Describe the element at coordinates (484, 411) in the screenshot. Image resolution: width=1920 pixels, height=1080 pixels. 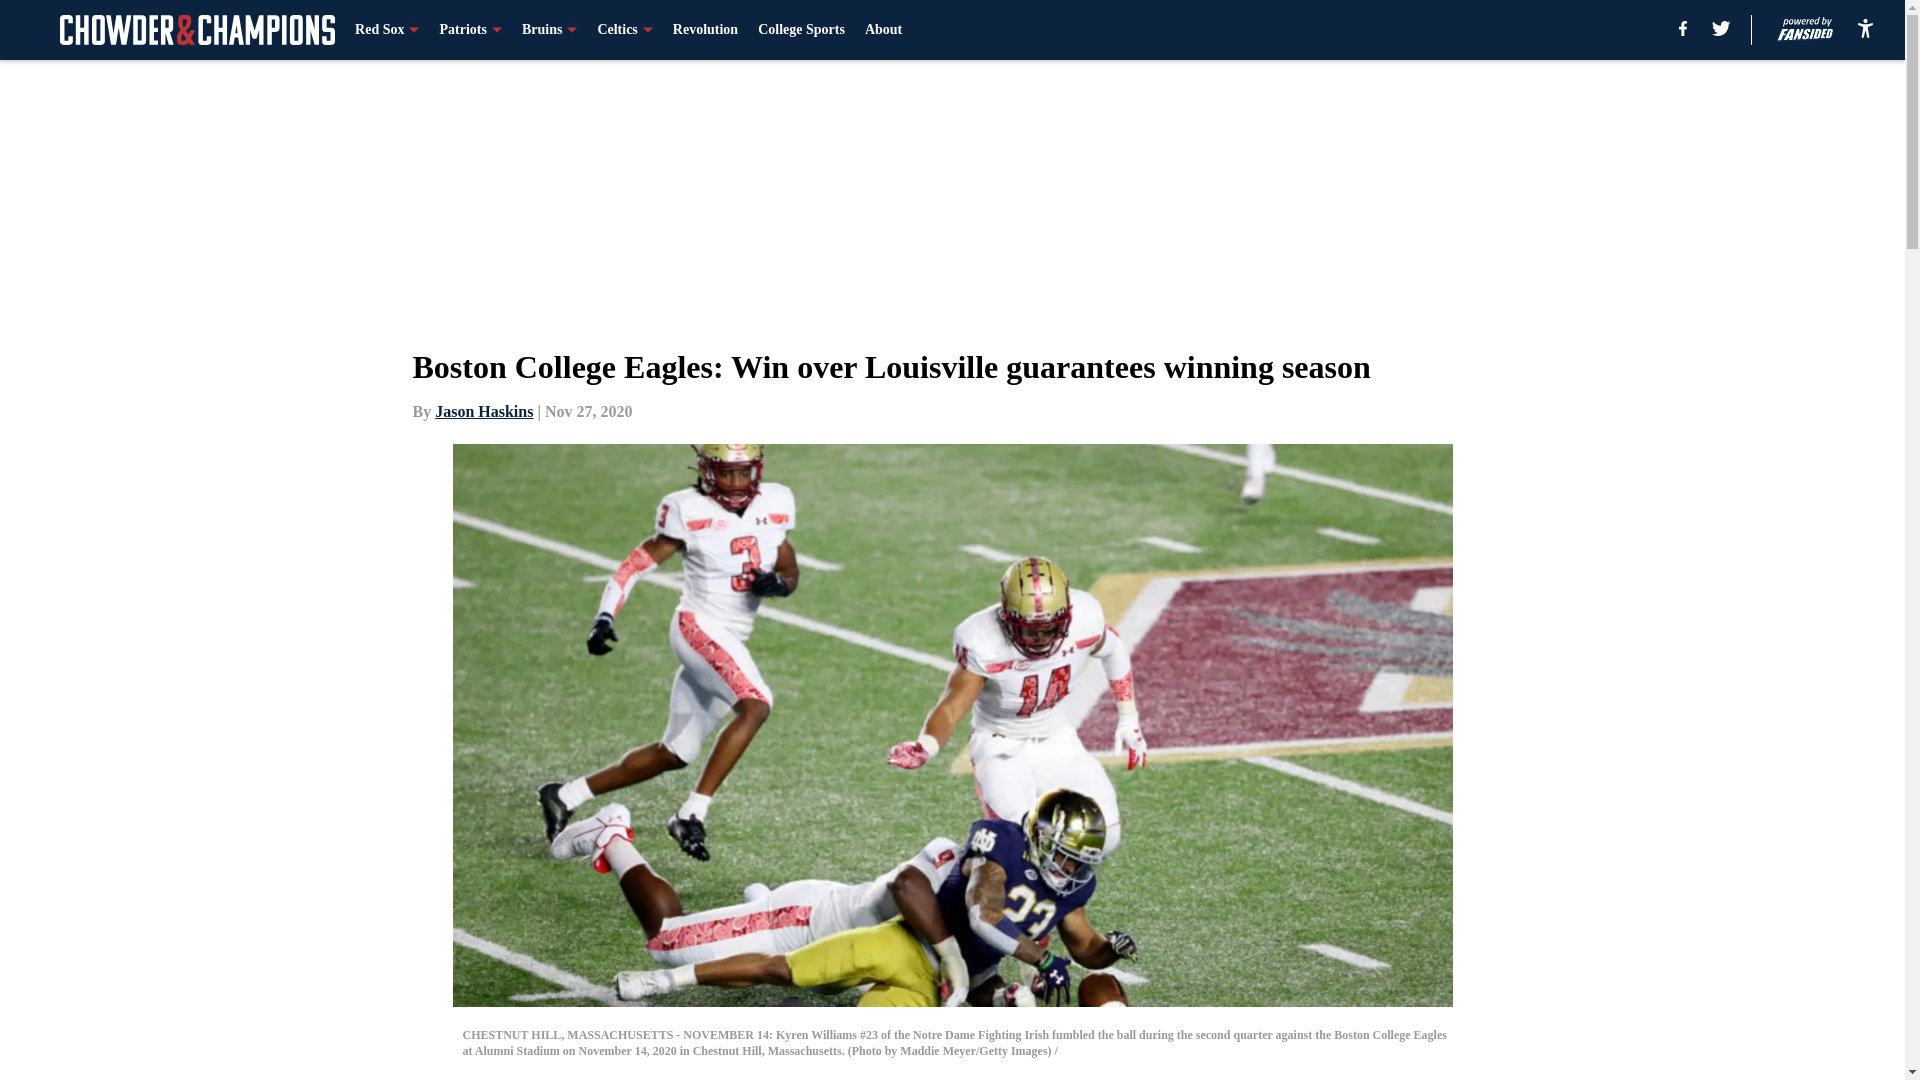
I see `Jason Haskins` at that location.